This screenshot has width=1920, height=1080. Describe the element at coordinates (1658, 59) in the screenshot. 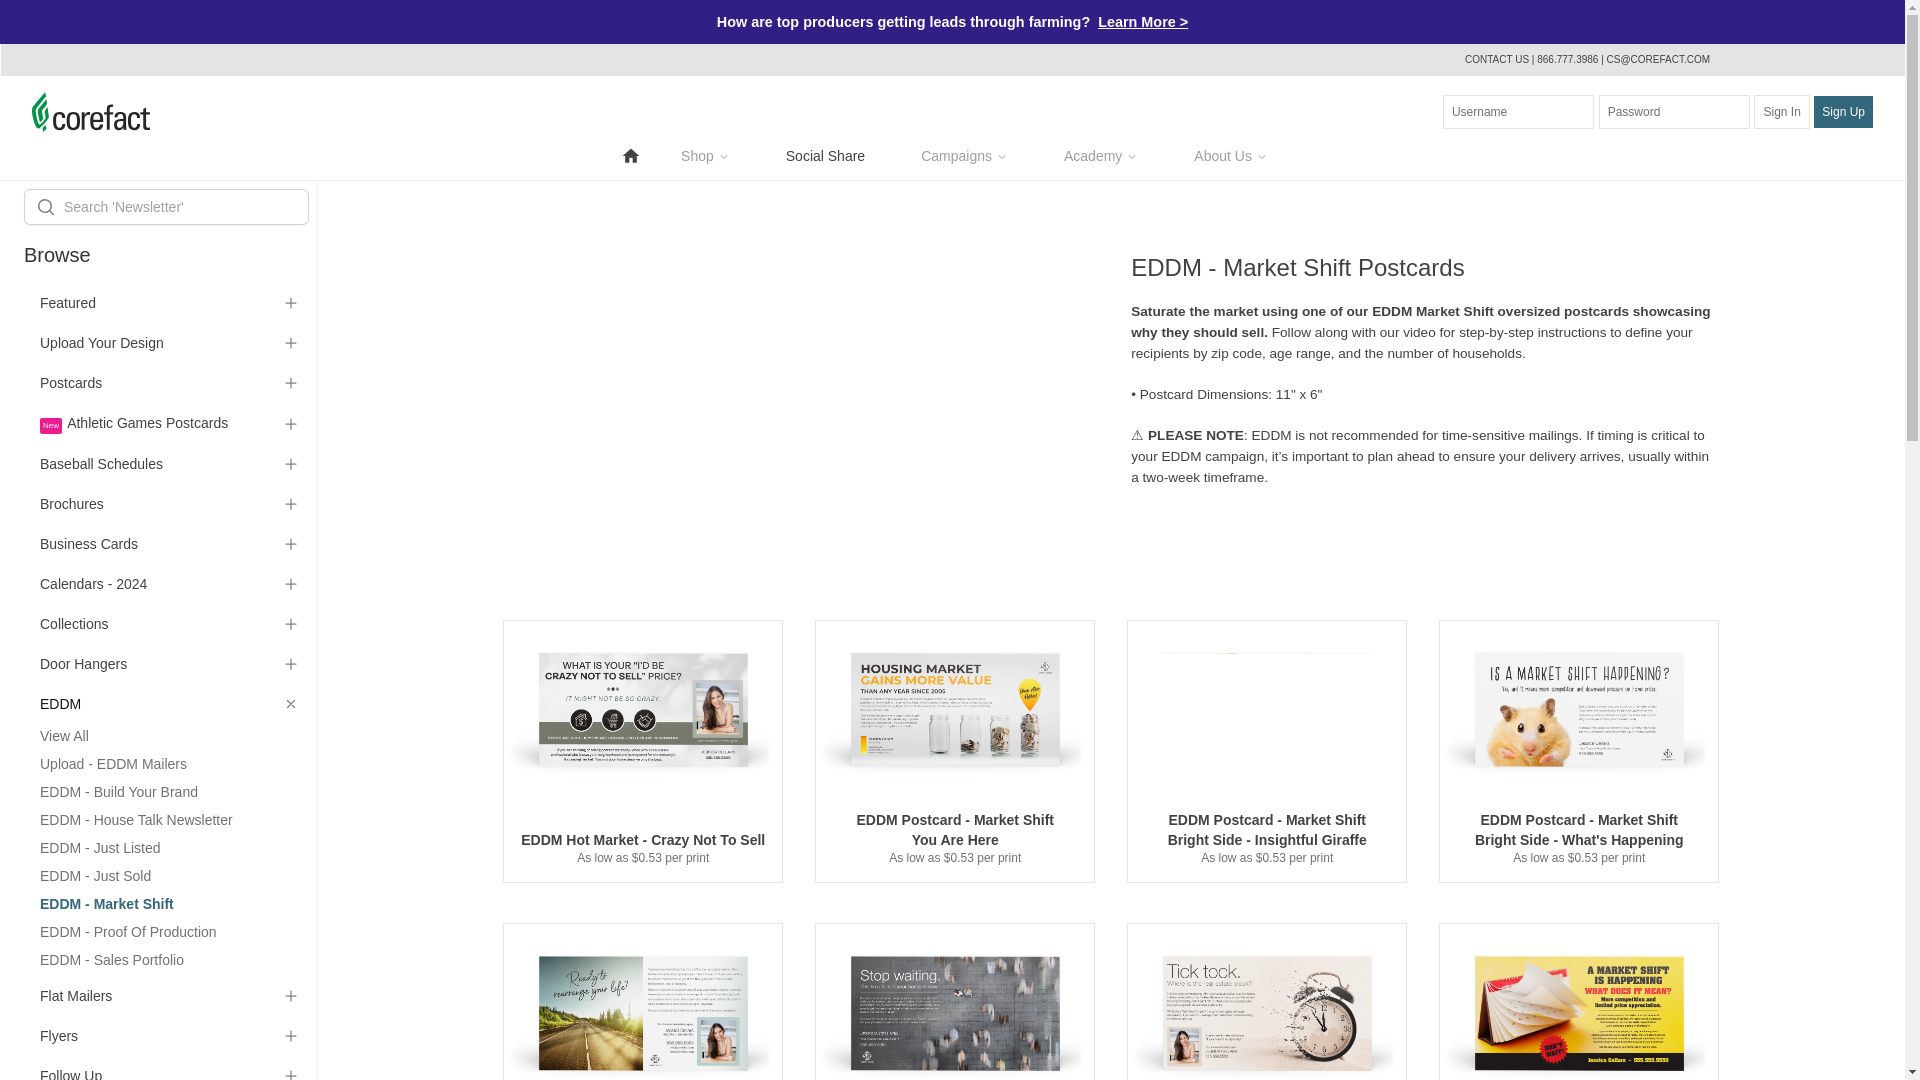

I see `Email us` at that location.